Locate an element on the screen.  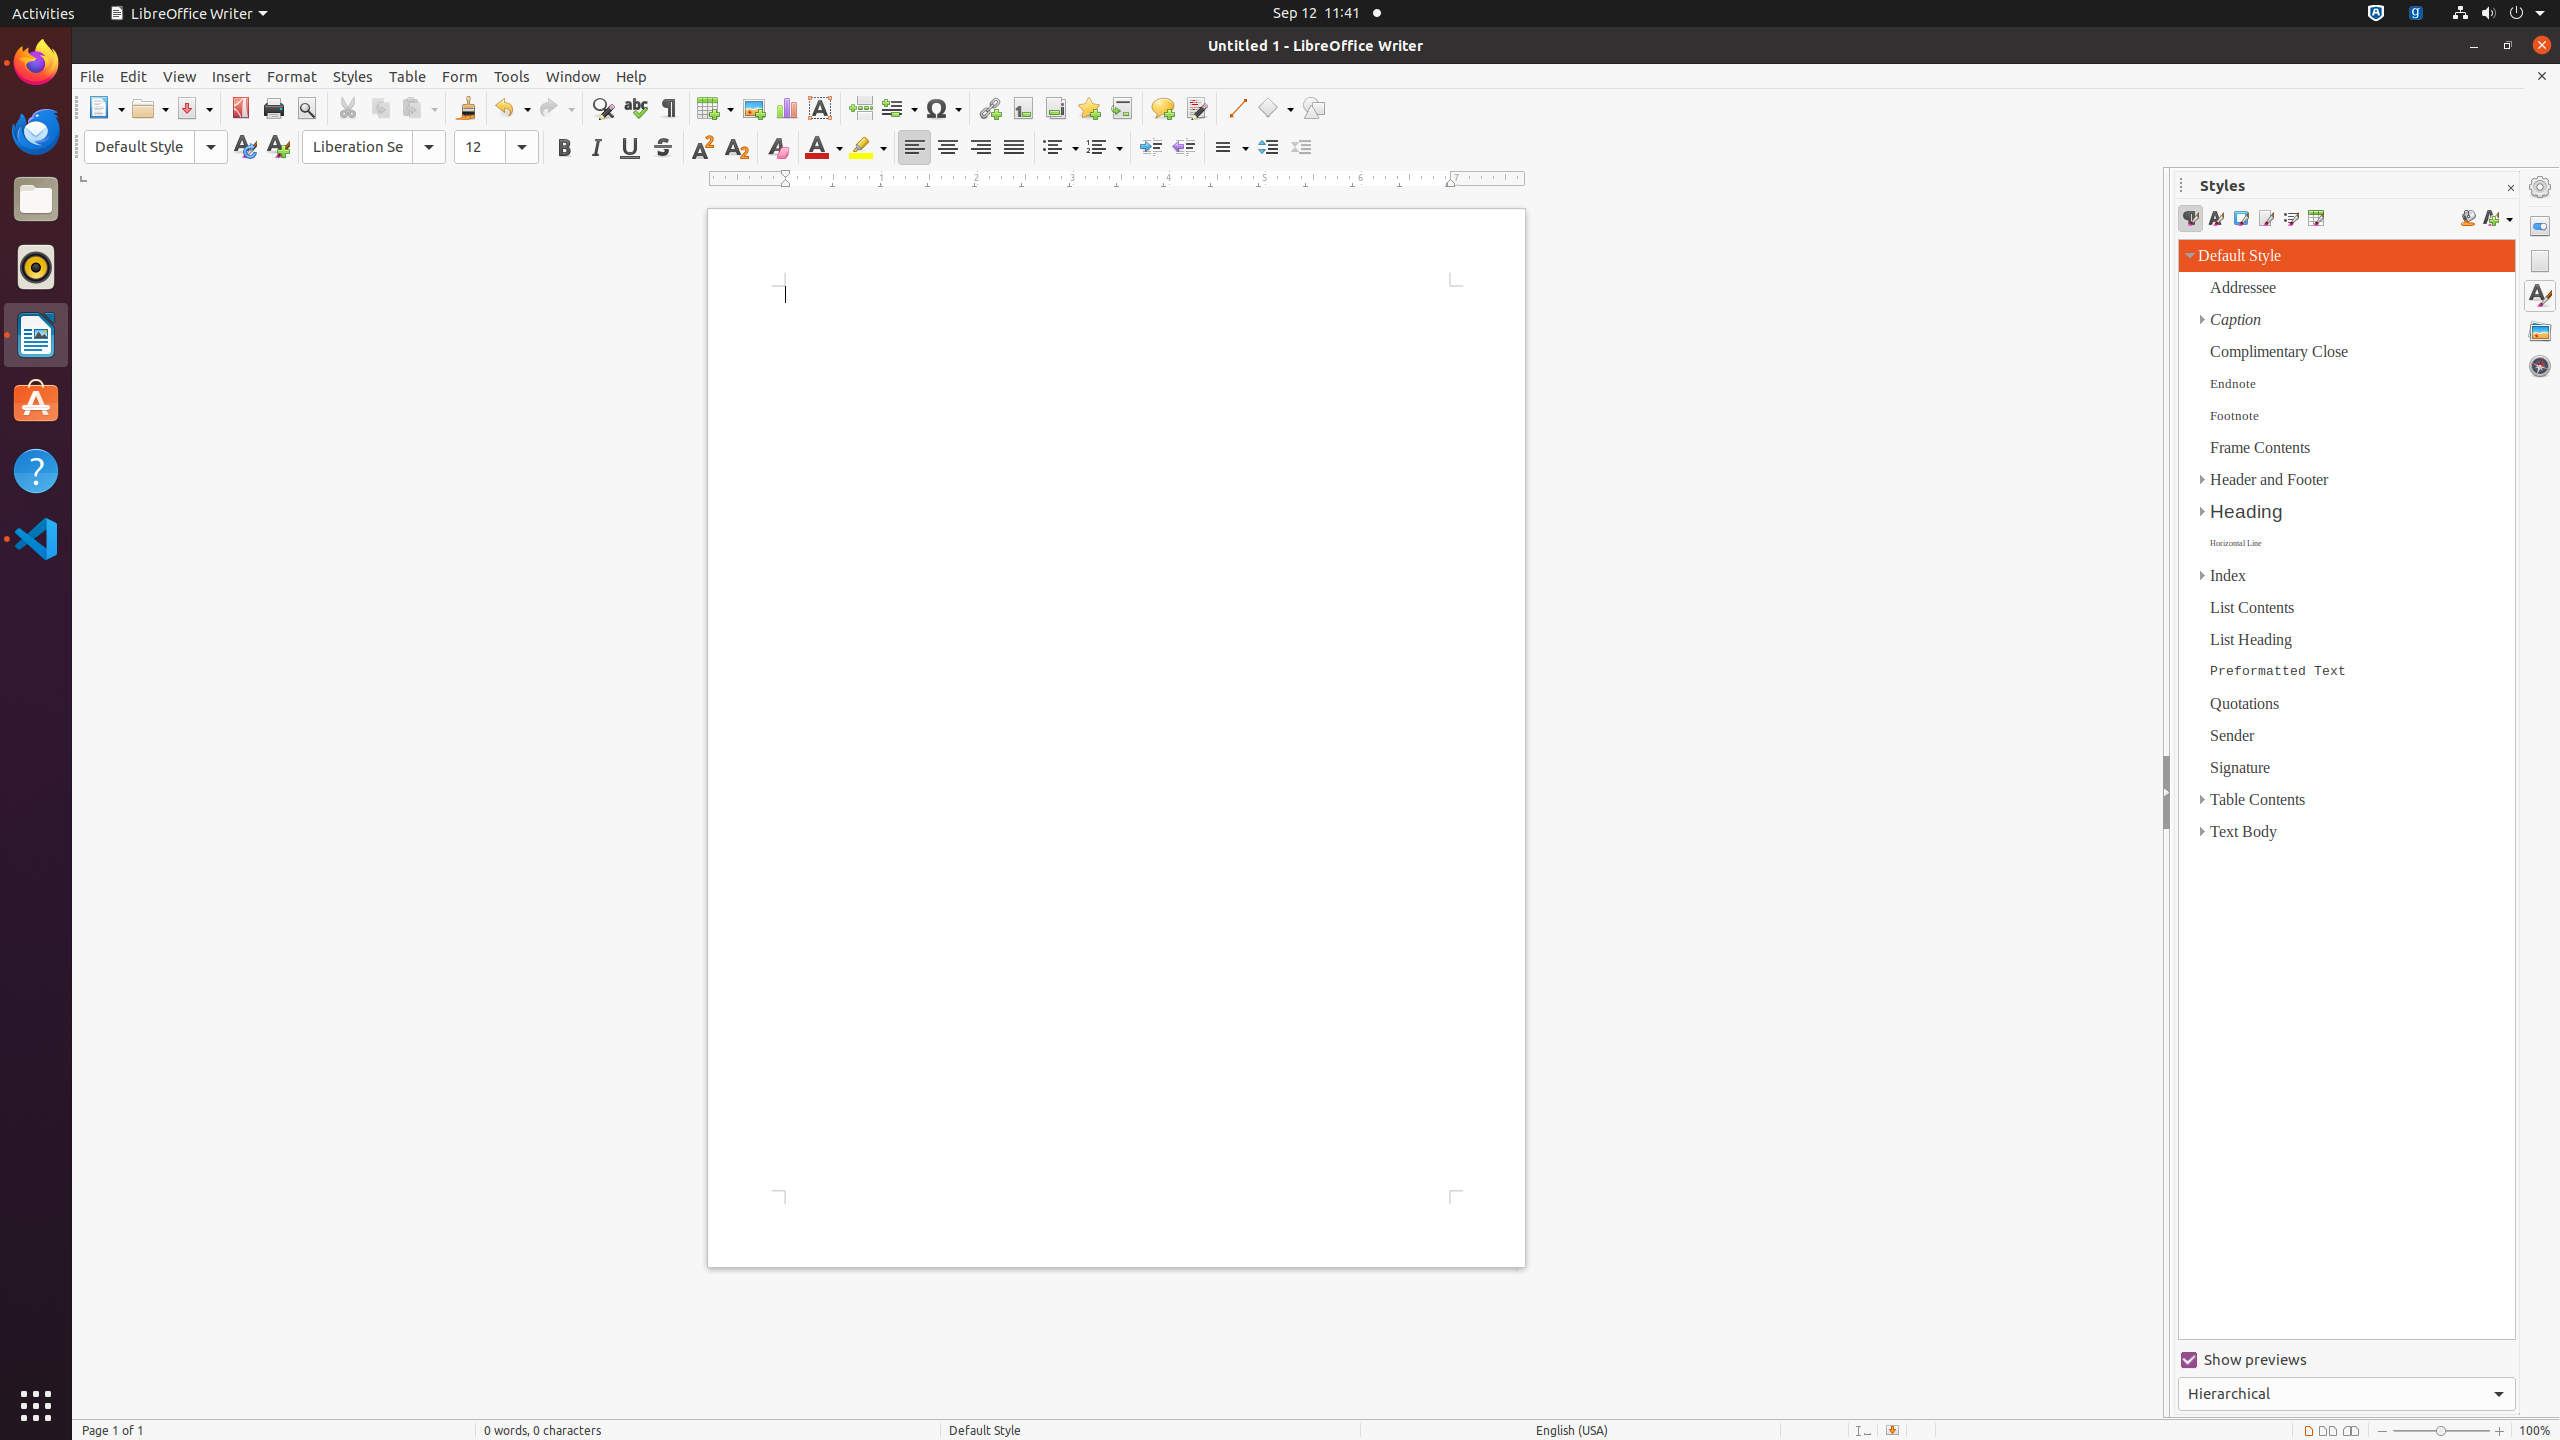
Justified is located at coordinates (1014, 148).